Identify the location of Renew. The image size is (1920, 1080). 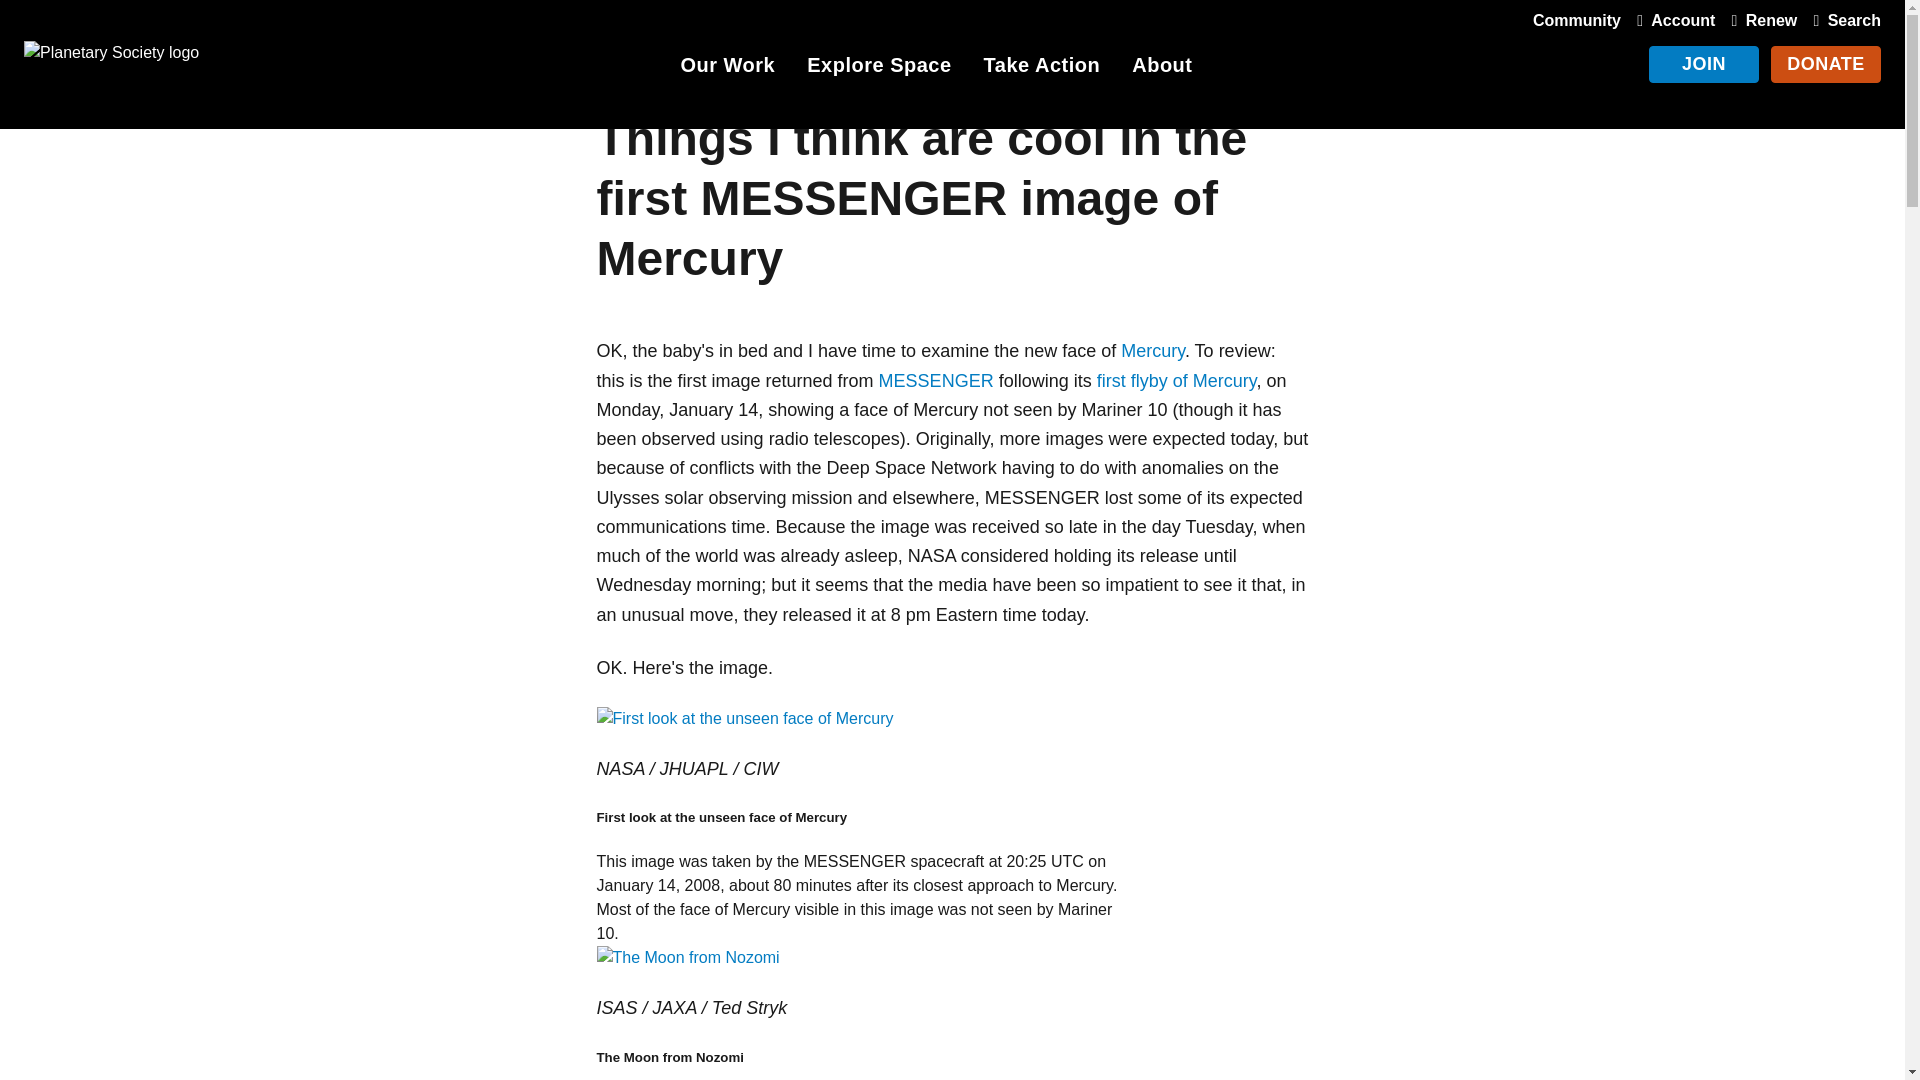
(1760, 20).